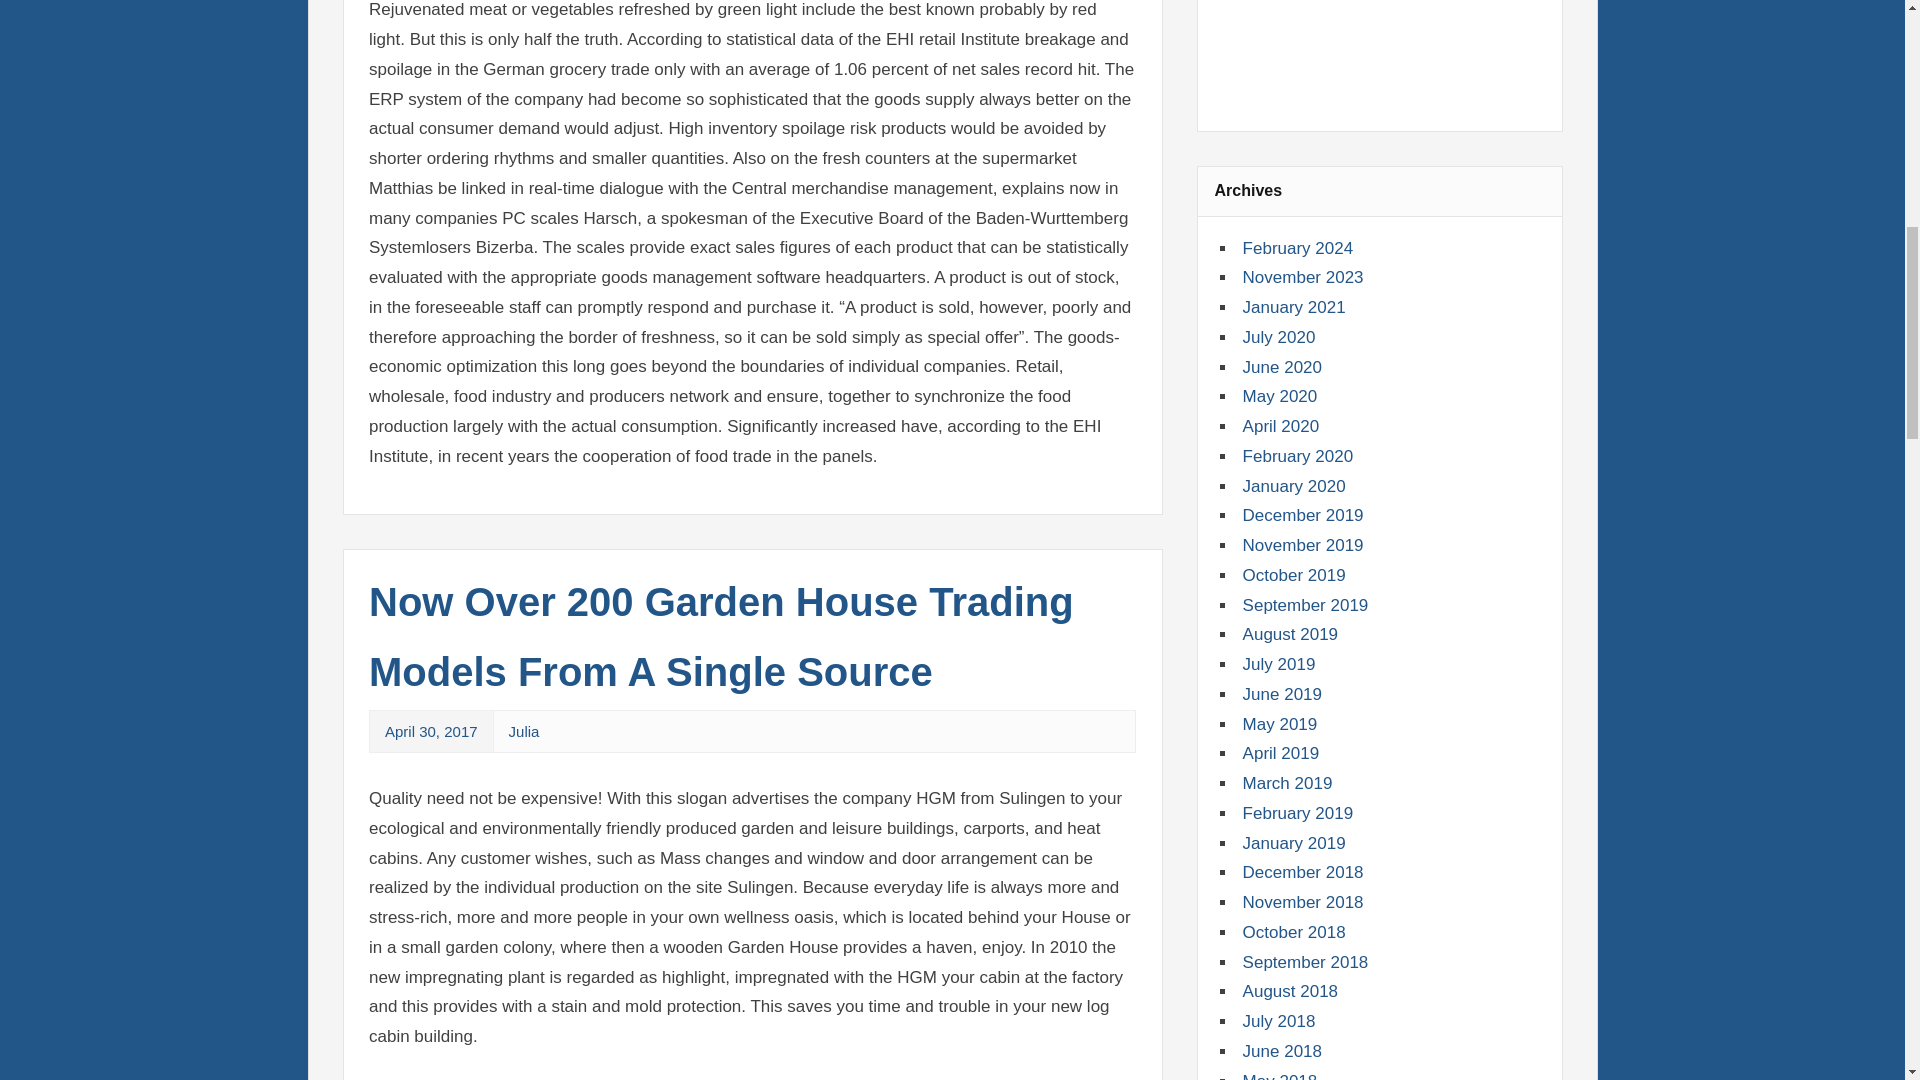 This screenshot has width=1920, height=1080. Describe the element at coordinates (432, 730) in the screenshot. I see `April 30, 2017` at that location.